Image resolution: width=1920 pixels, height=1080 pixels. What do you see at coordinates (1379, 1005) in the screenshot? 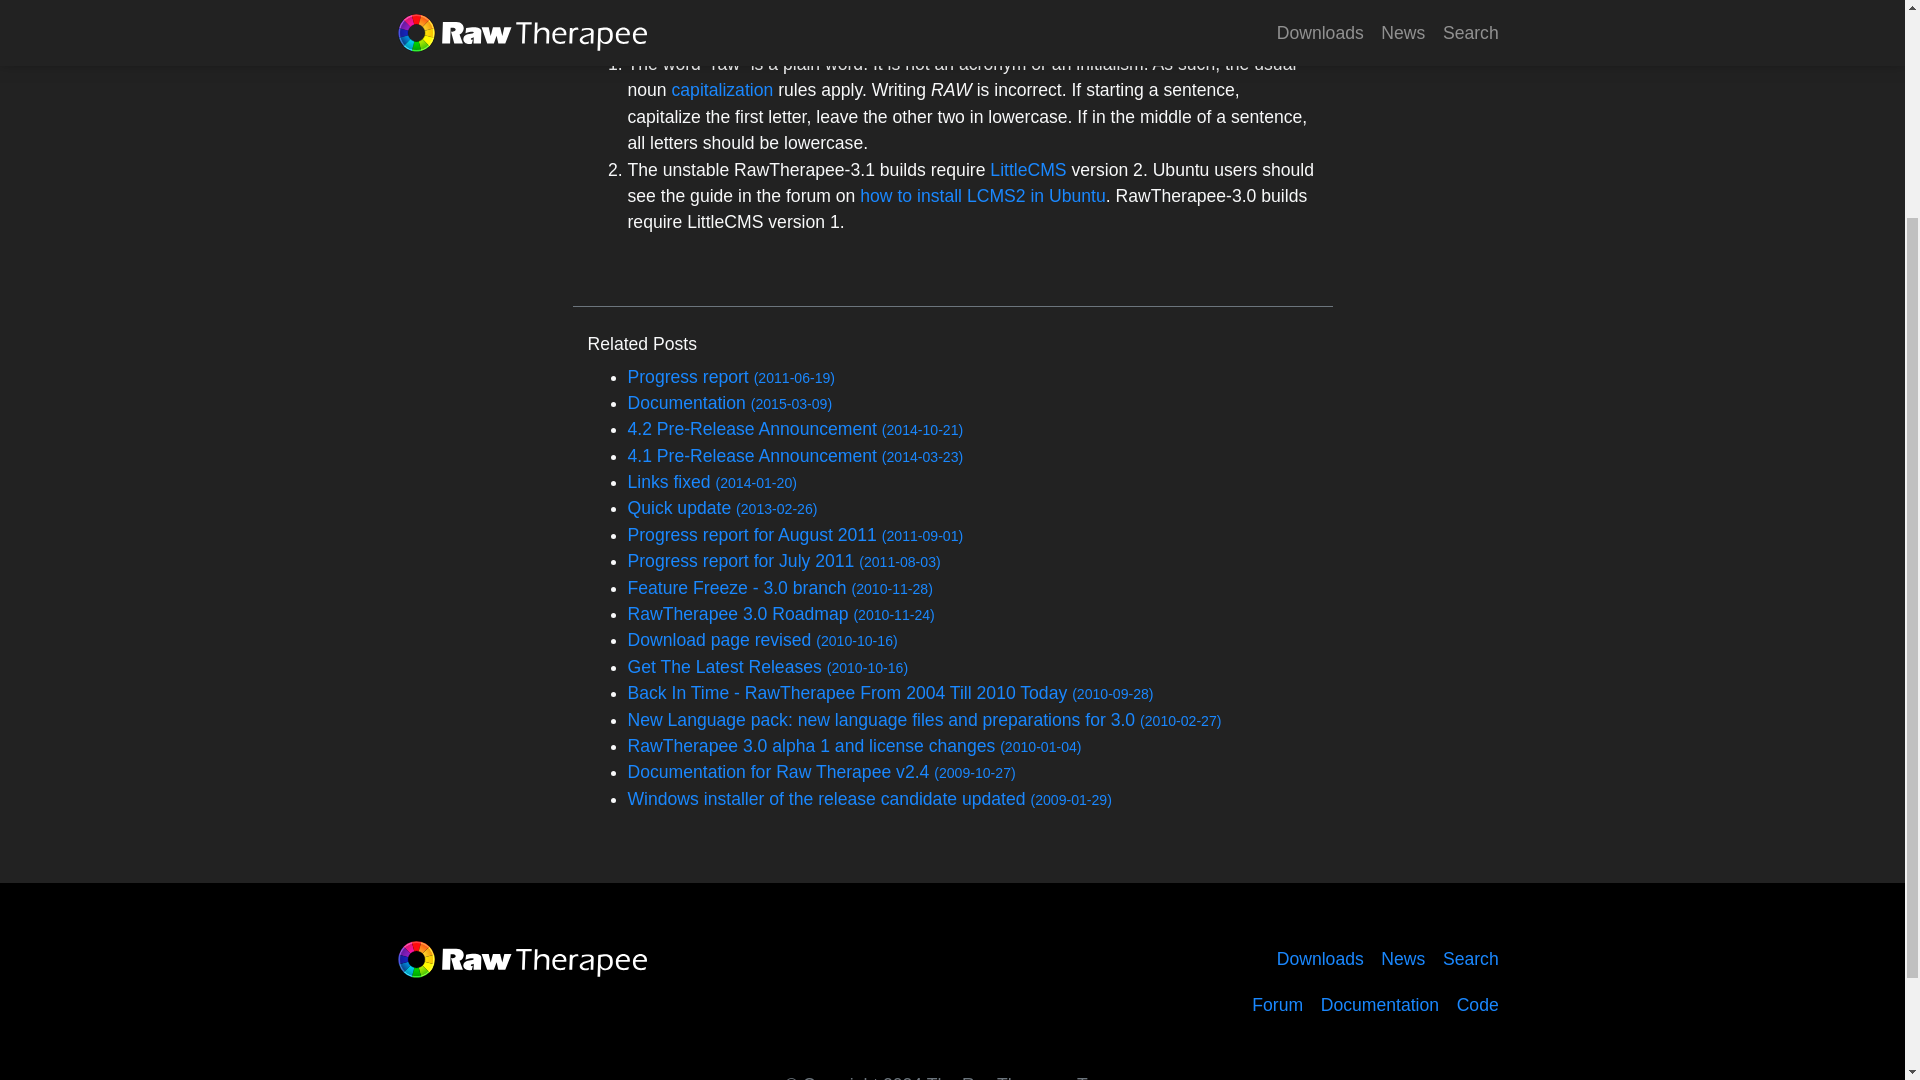
I see `Documentation` at bounding box center [1379, 1005].